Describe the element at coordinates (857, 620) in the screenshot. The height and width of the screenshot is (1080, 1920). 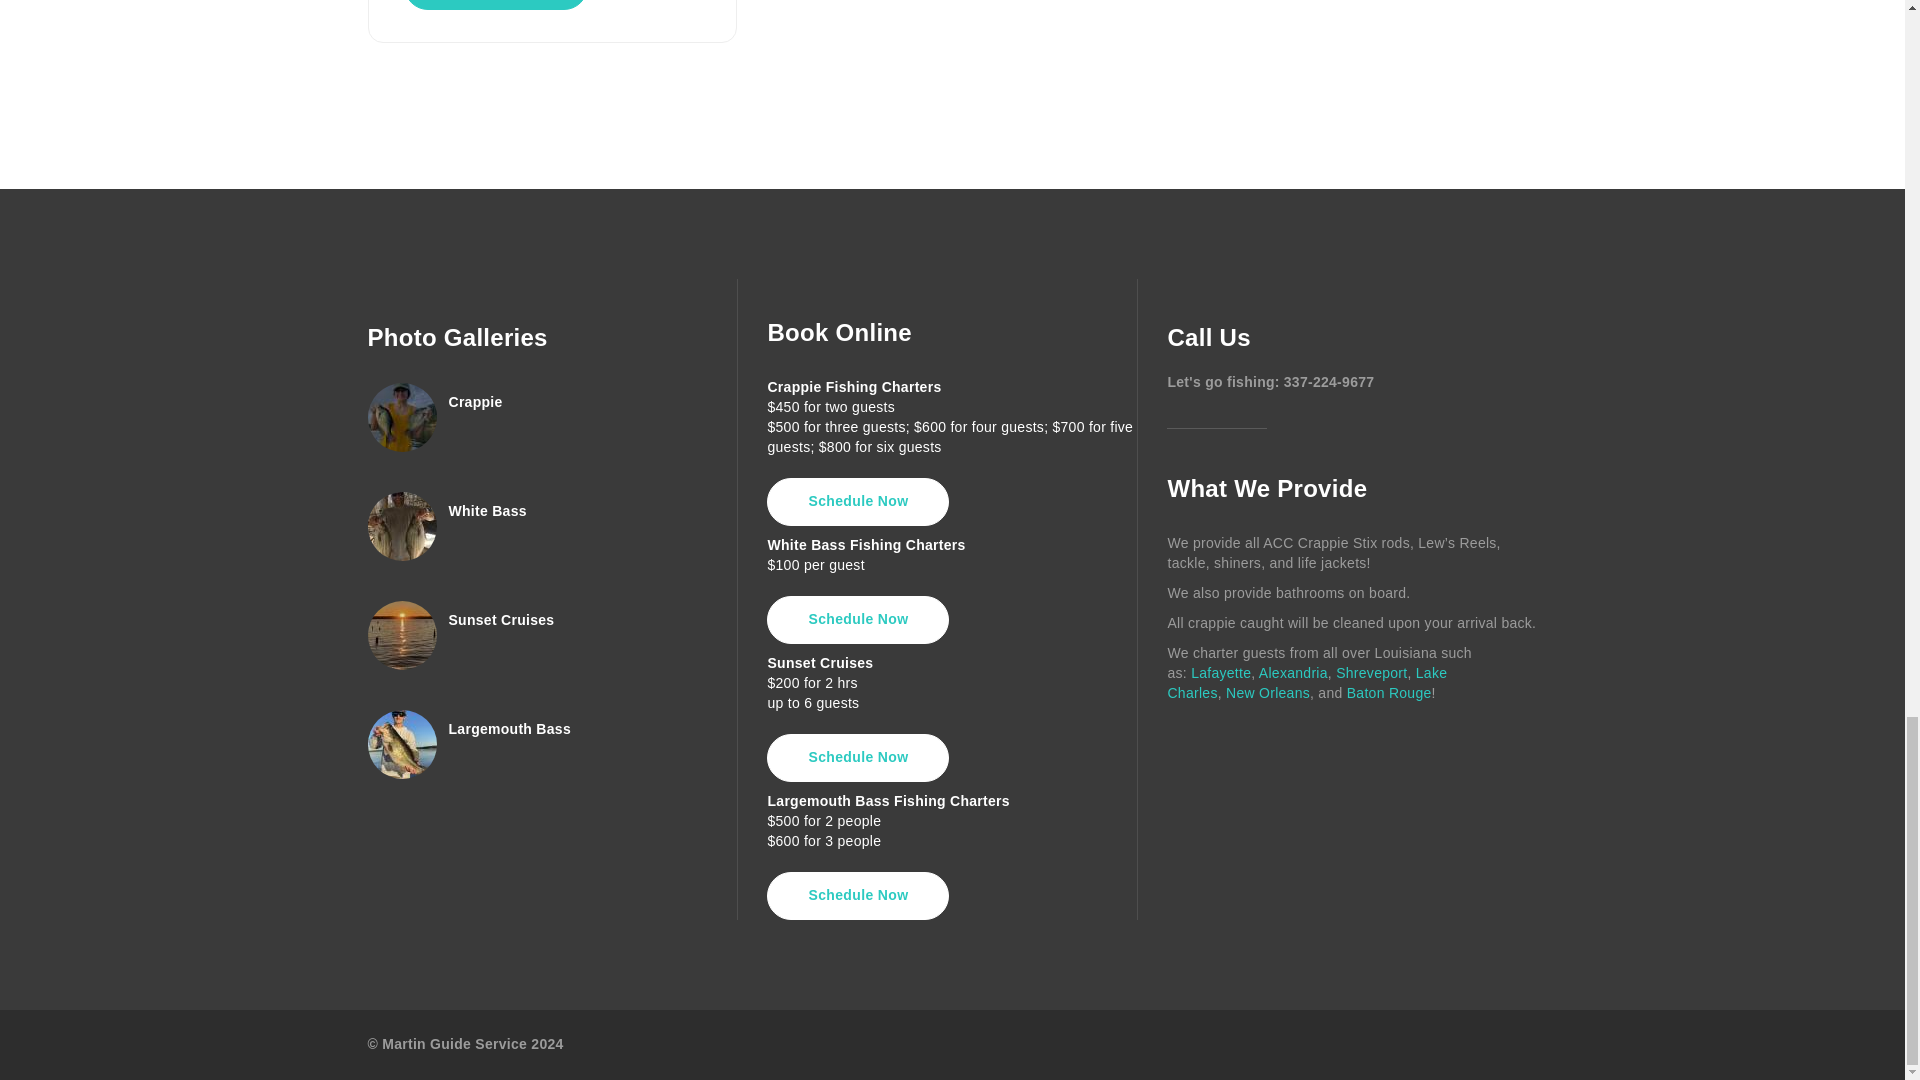
I see `Schedule Now` at that location.